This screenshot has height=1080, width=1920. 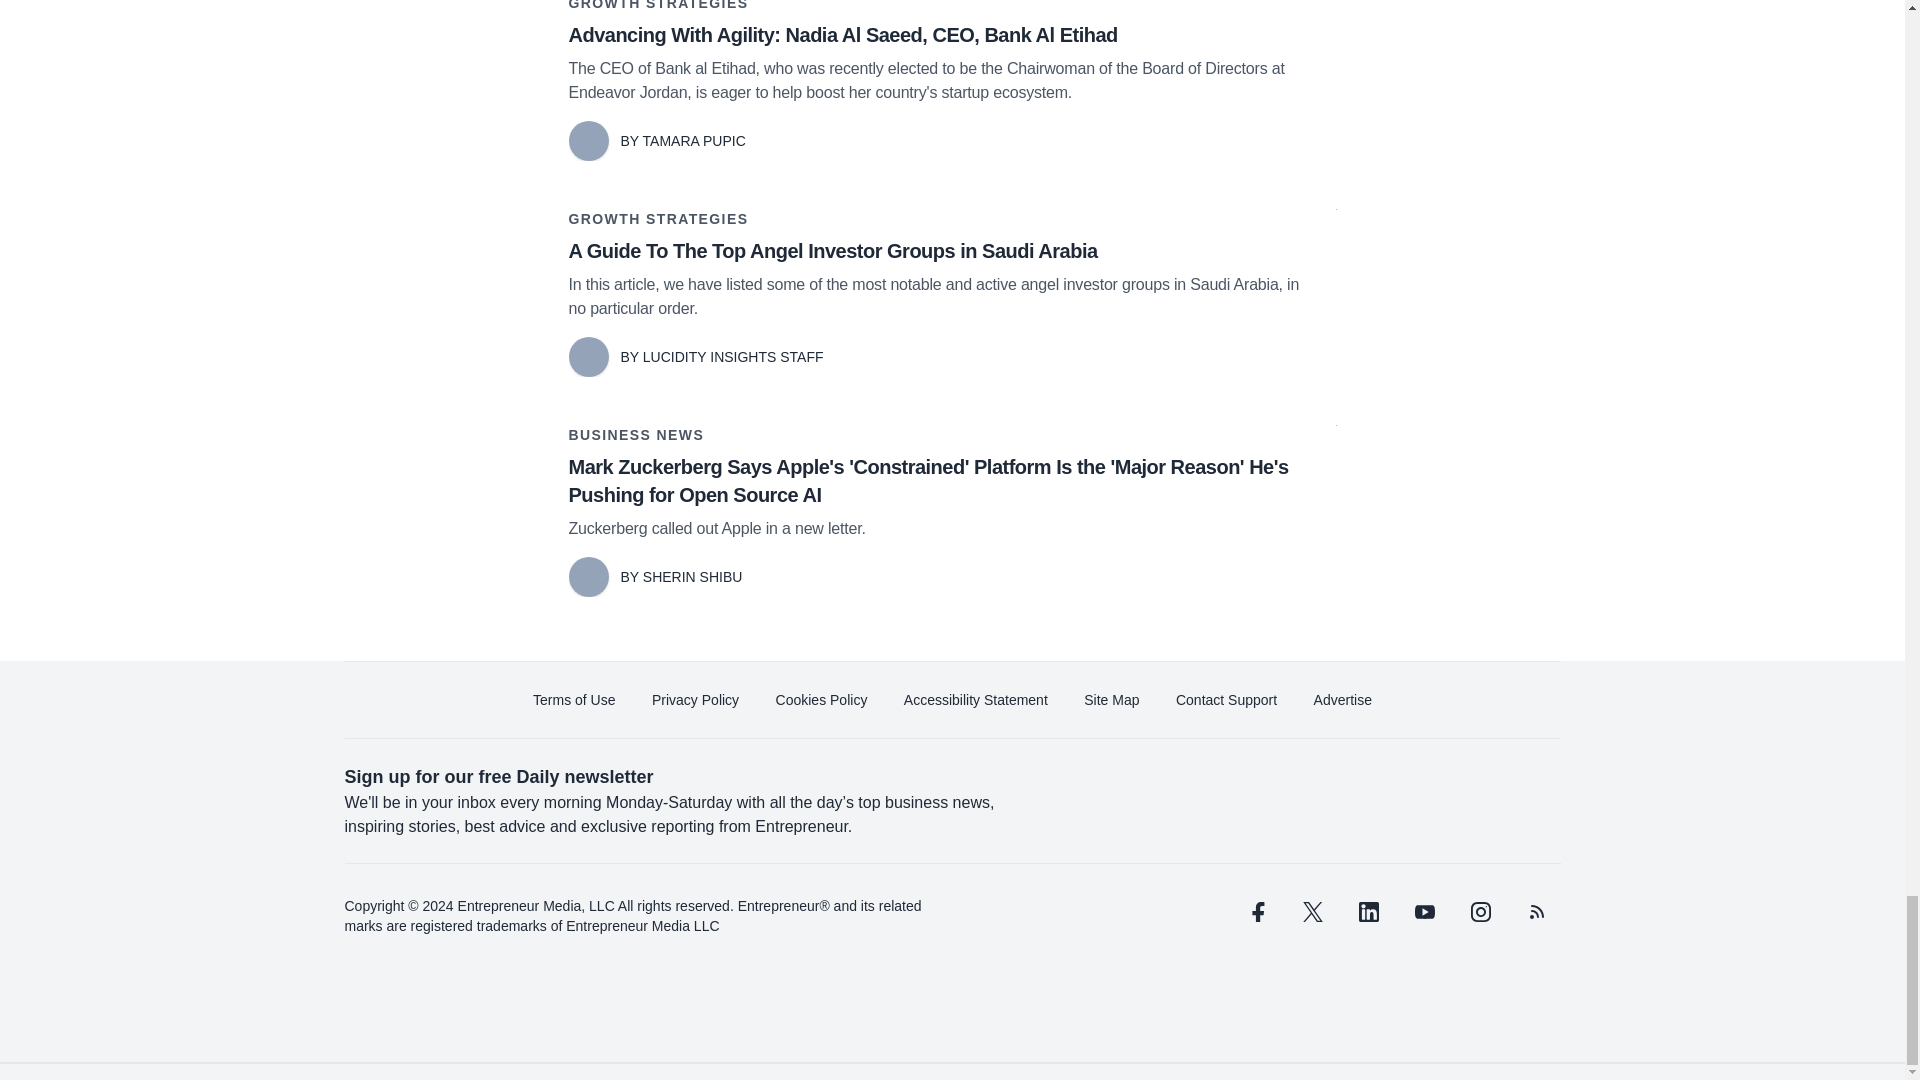 I want to click on youtube, so click(x=1423, y=912).